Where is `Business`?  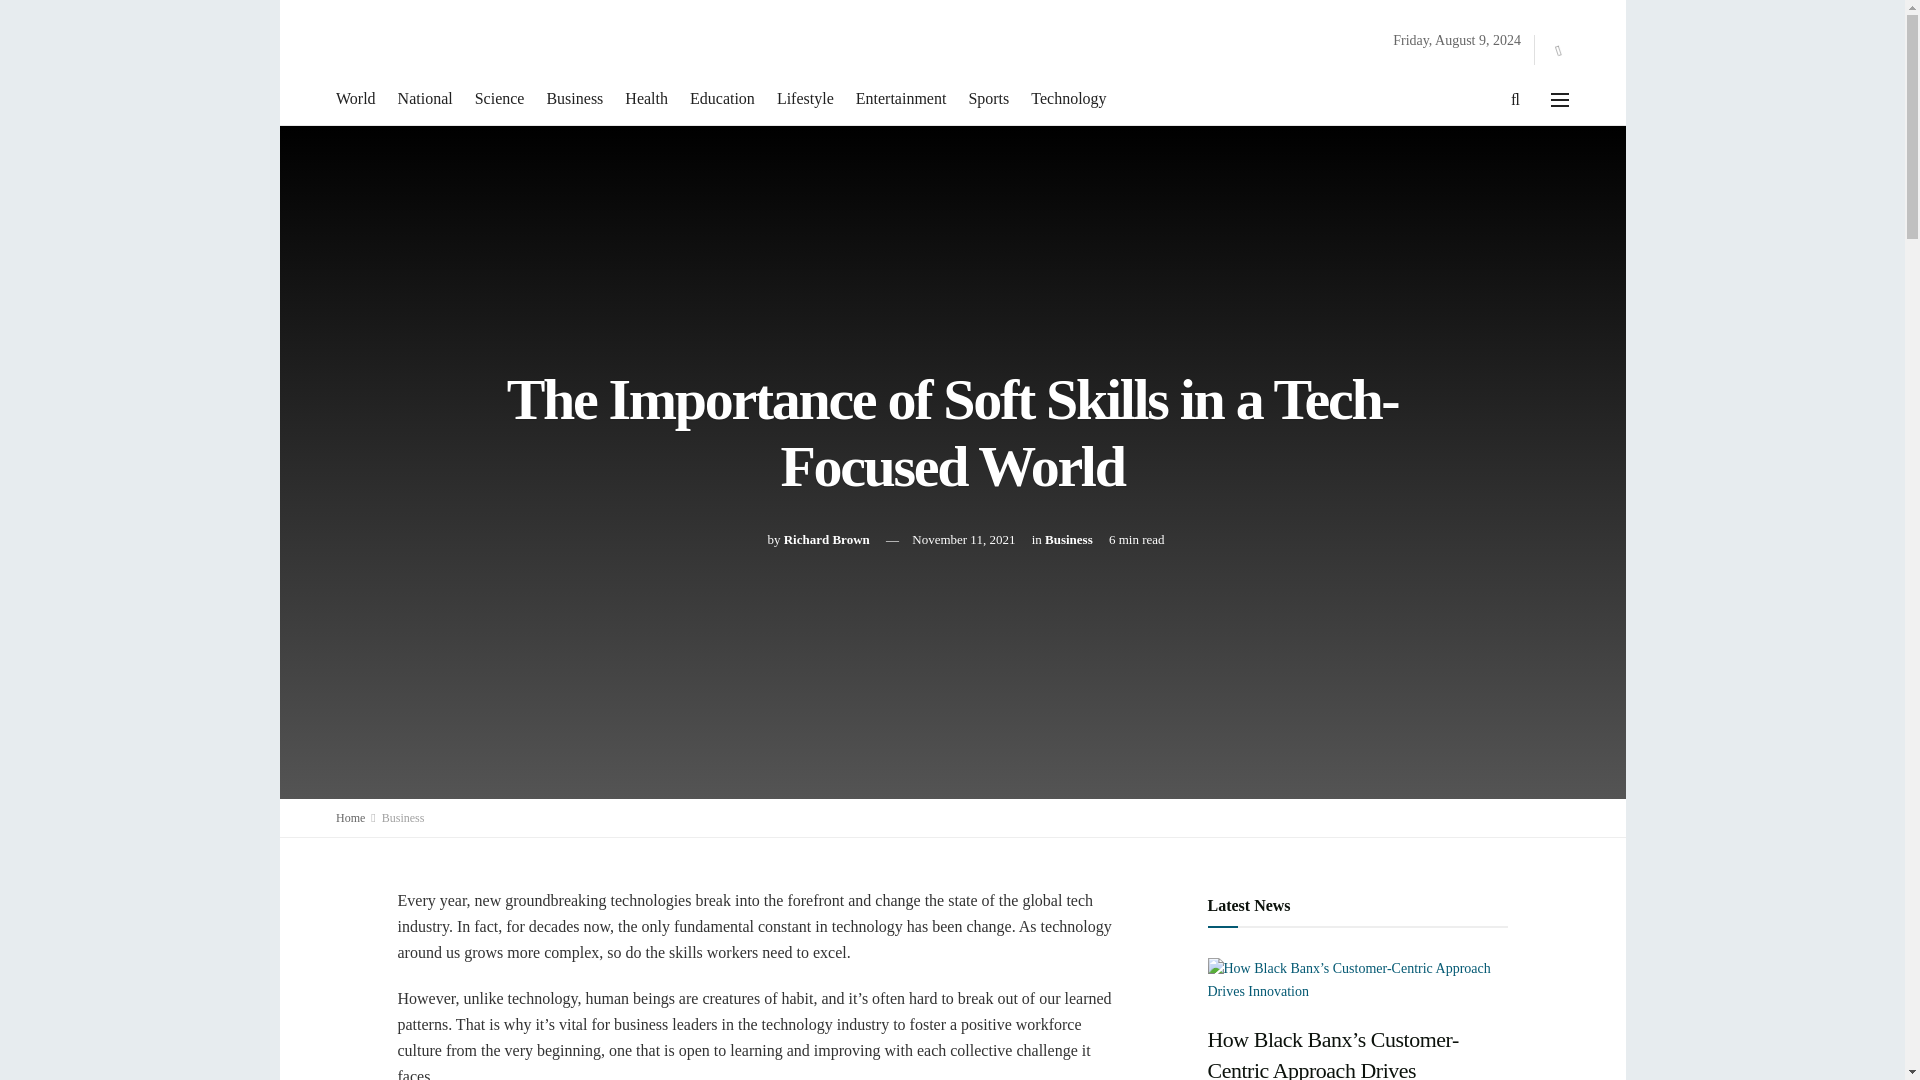
Business is located at coordinates (403, 818).